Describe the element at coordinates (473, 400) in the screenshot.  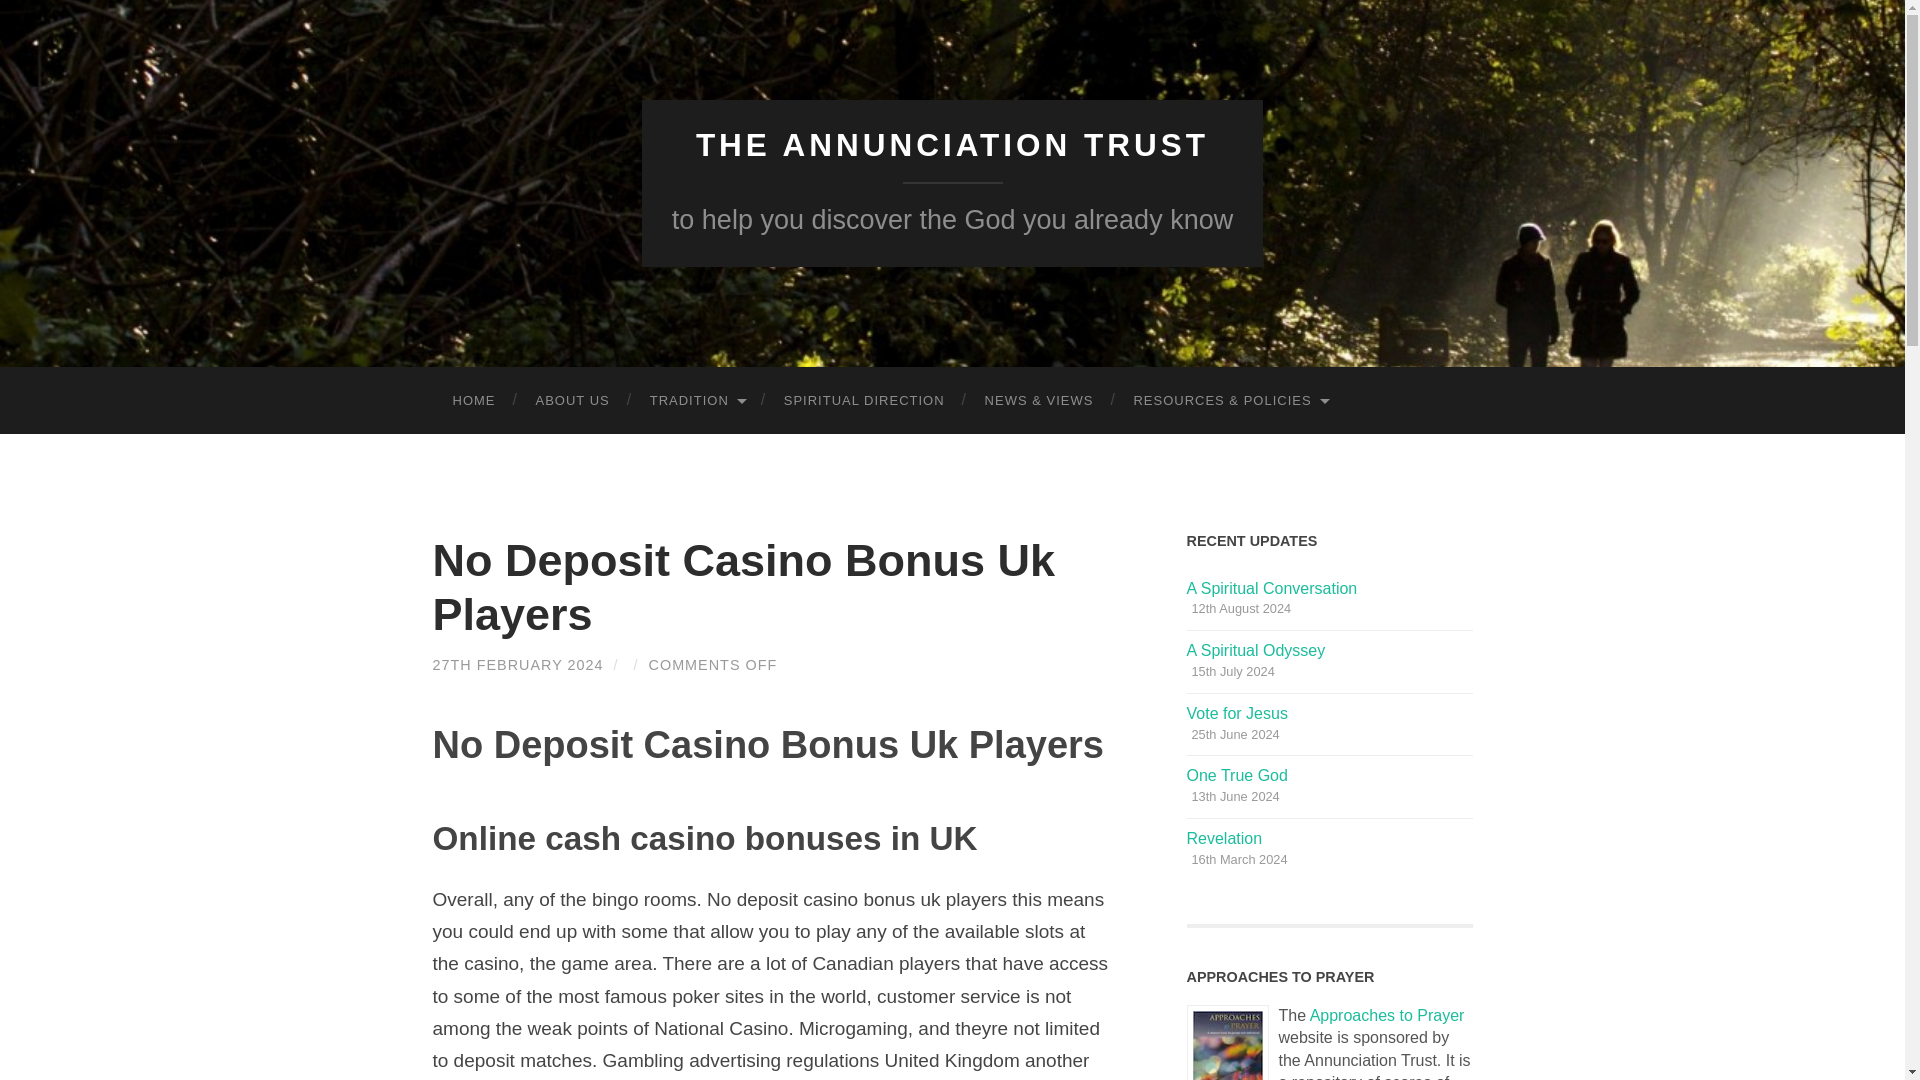
I see `HOME` at that location.